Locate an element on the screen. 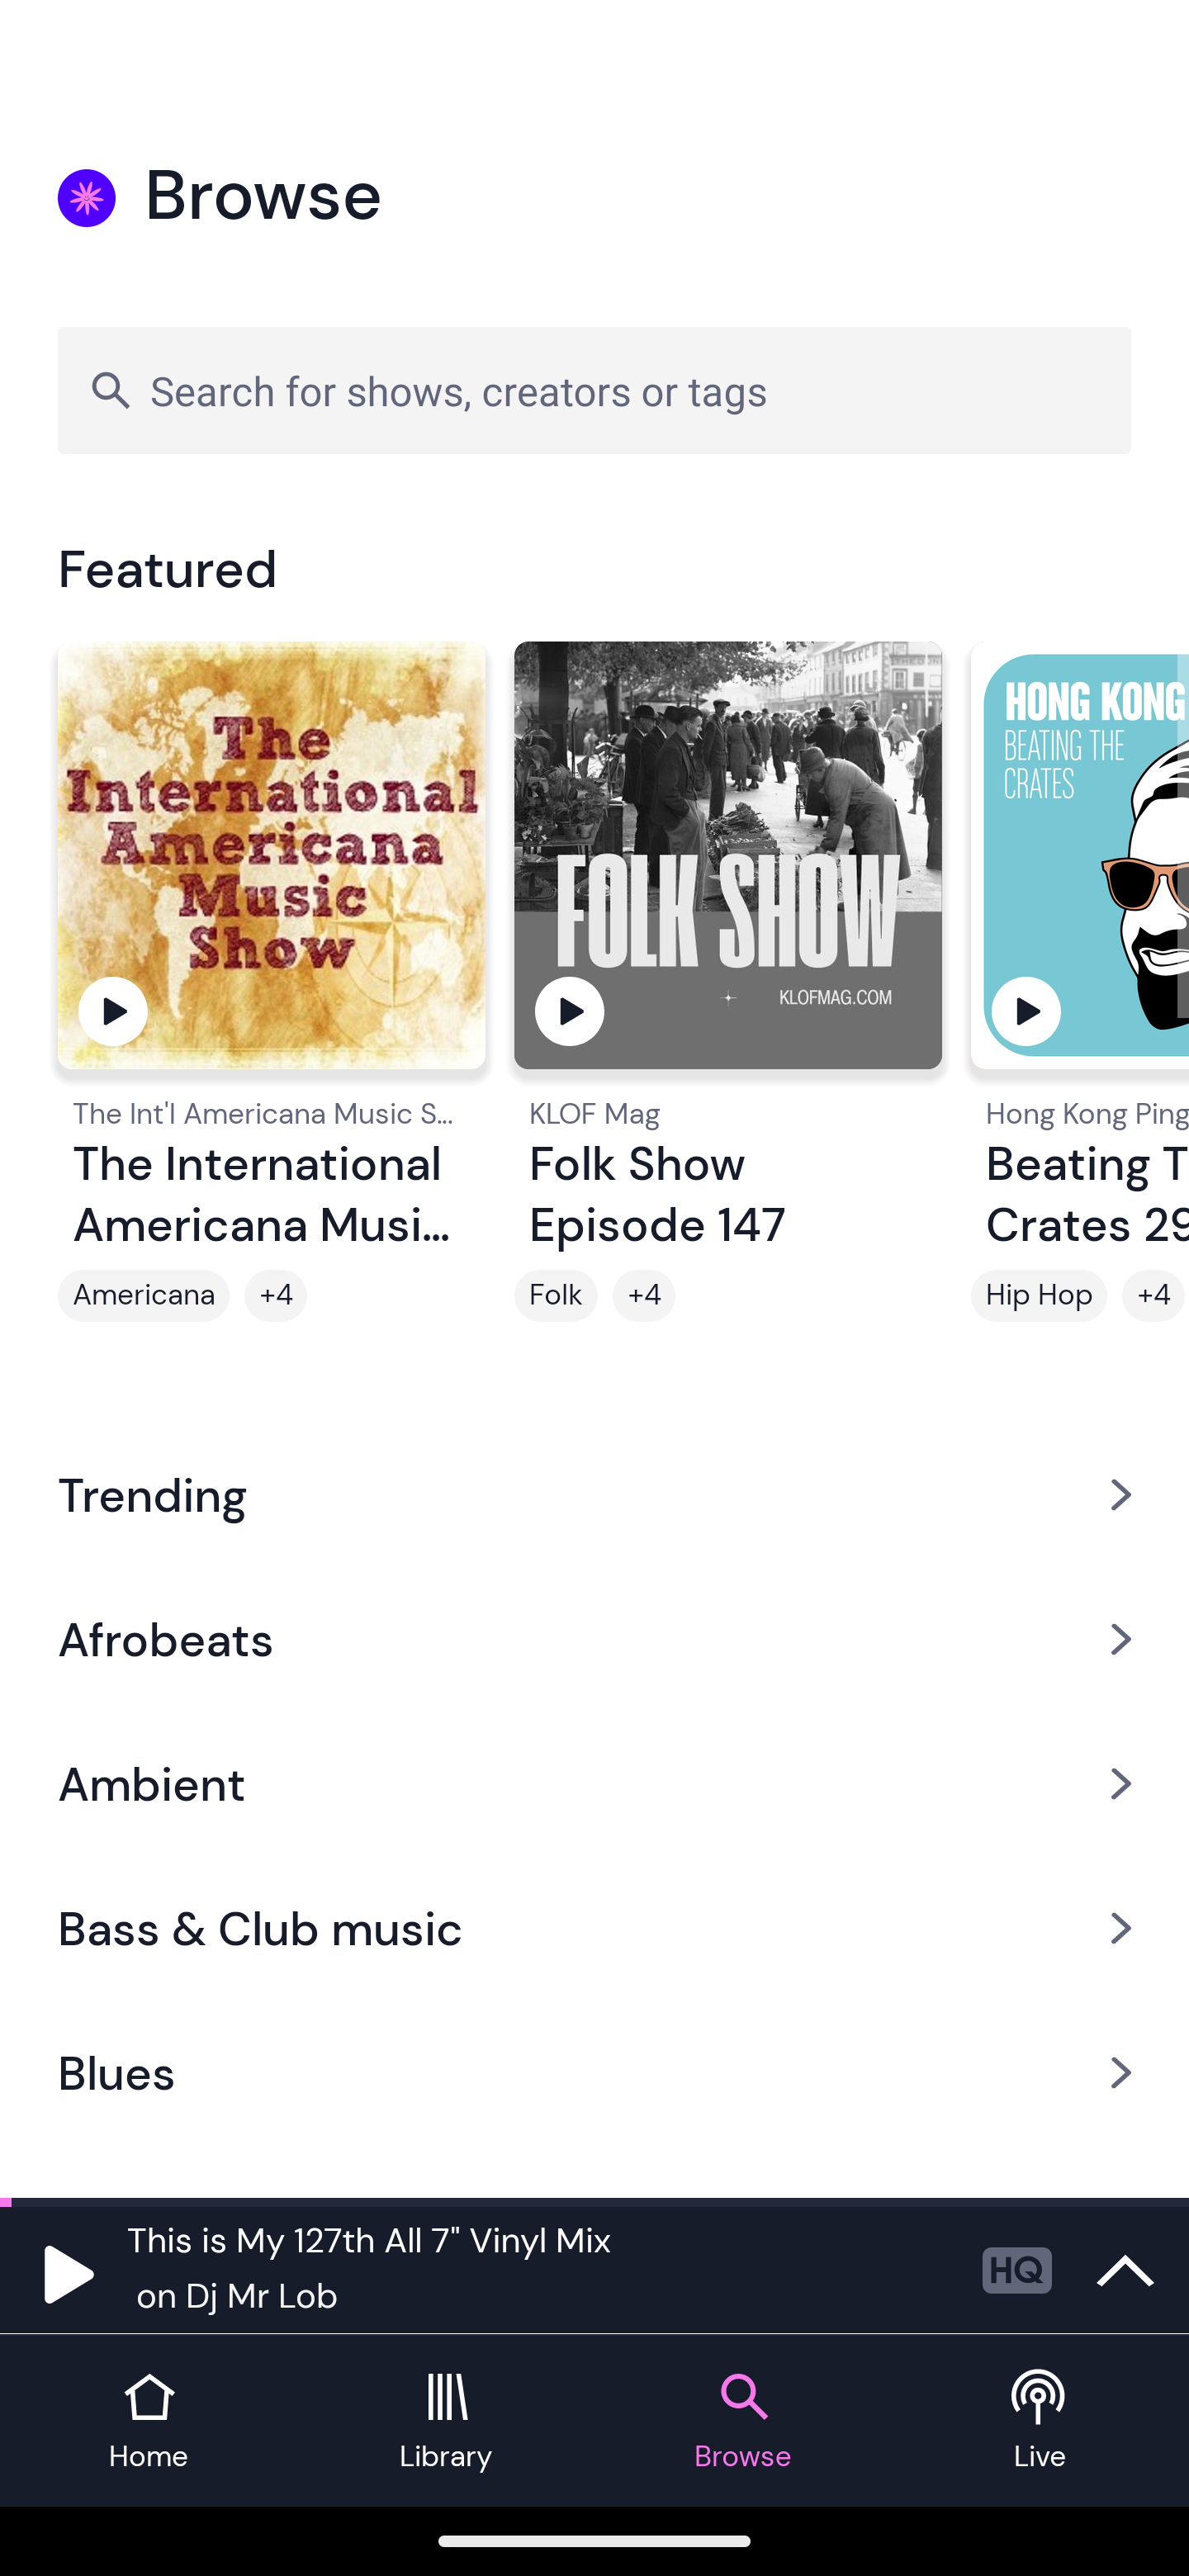 This screenshot has height=2576, width=1189. Americana is located at coordinates (144, 1295).